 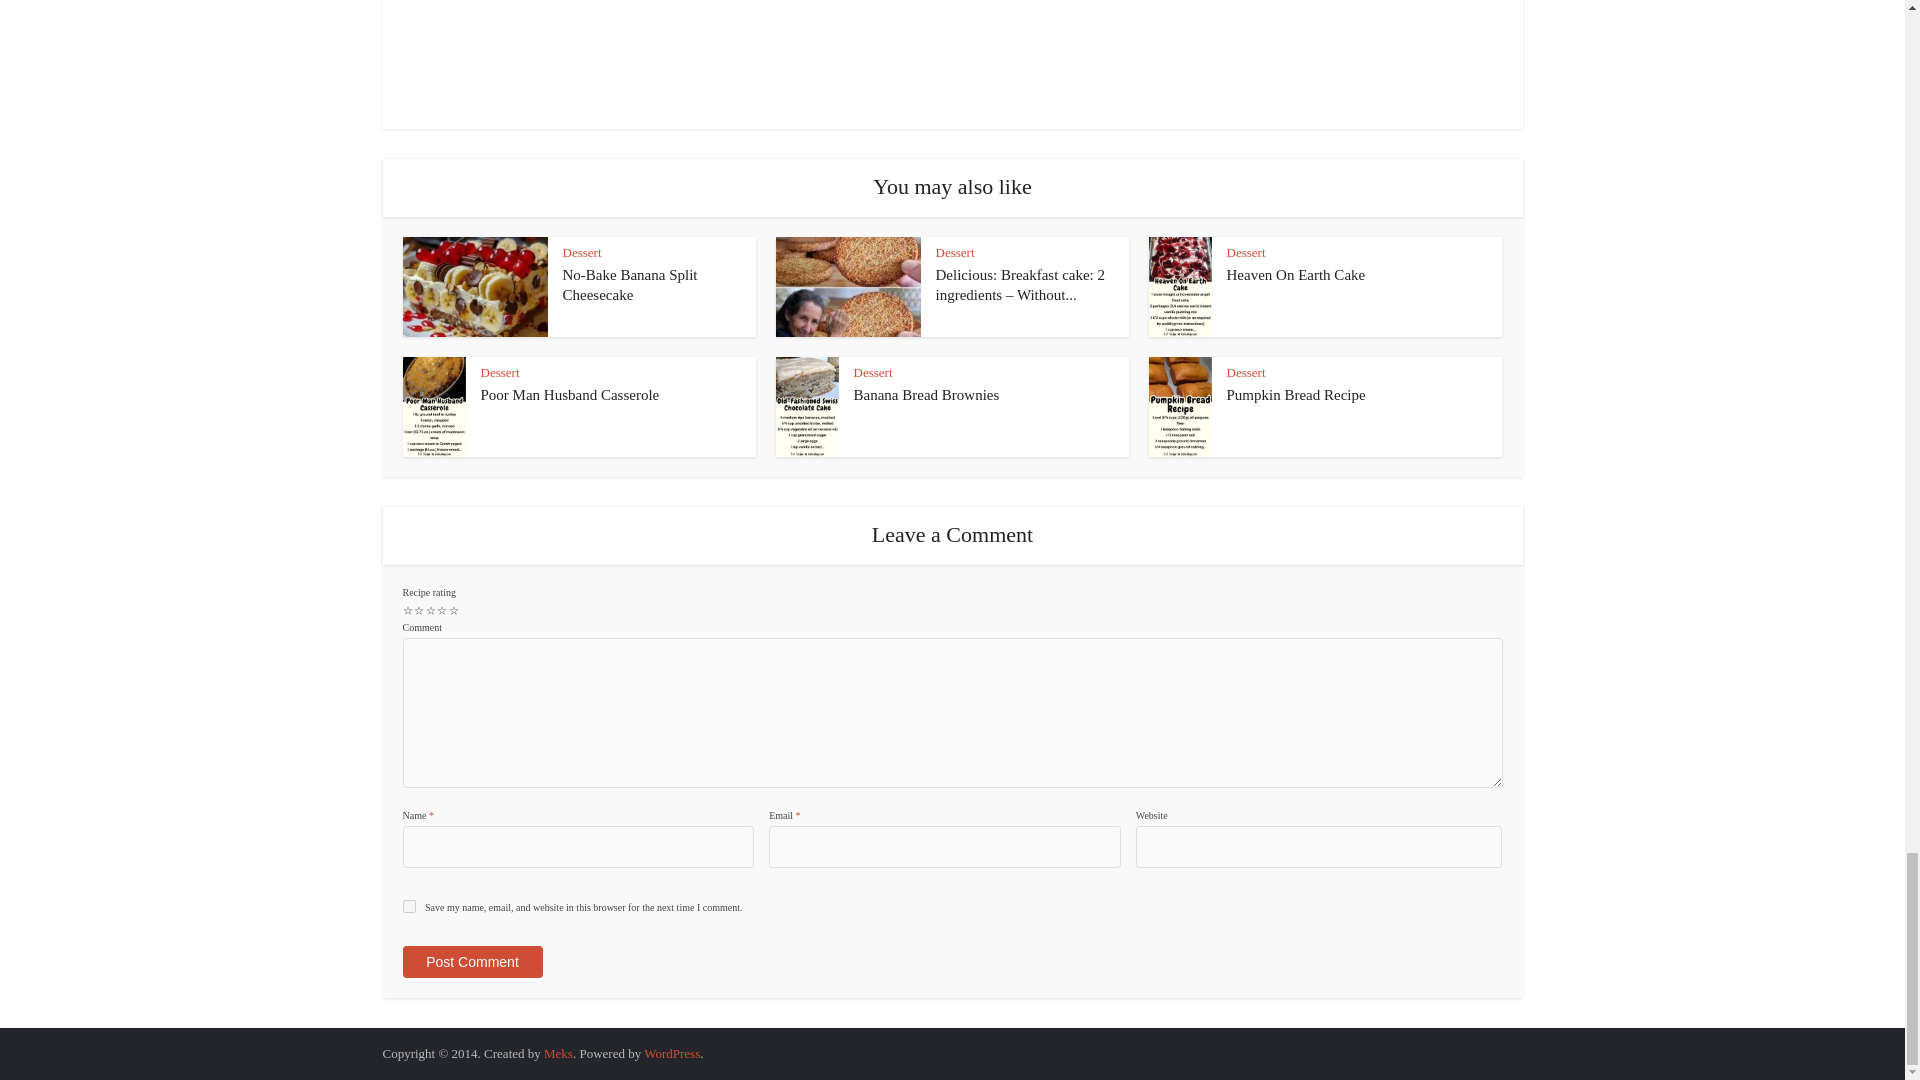 I want to click on Heaven On Earth Cake, so click(x=1296, y=274).